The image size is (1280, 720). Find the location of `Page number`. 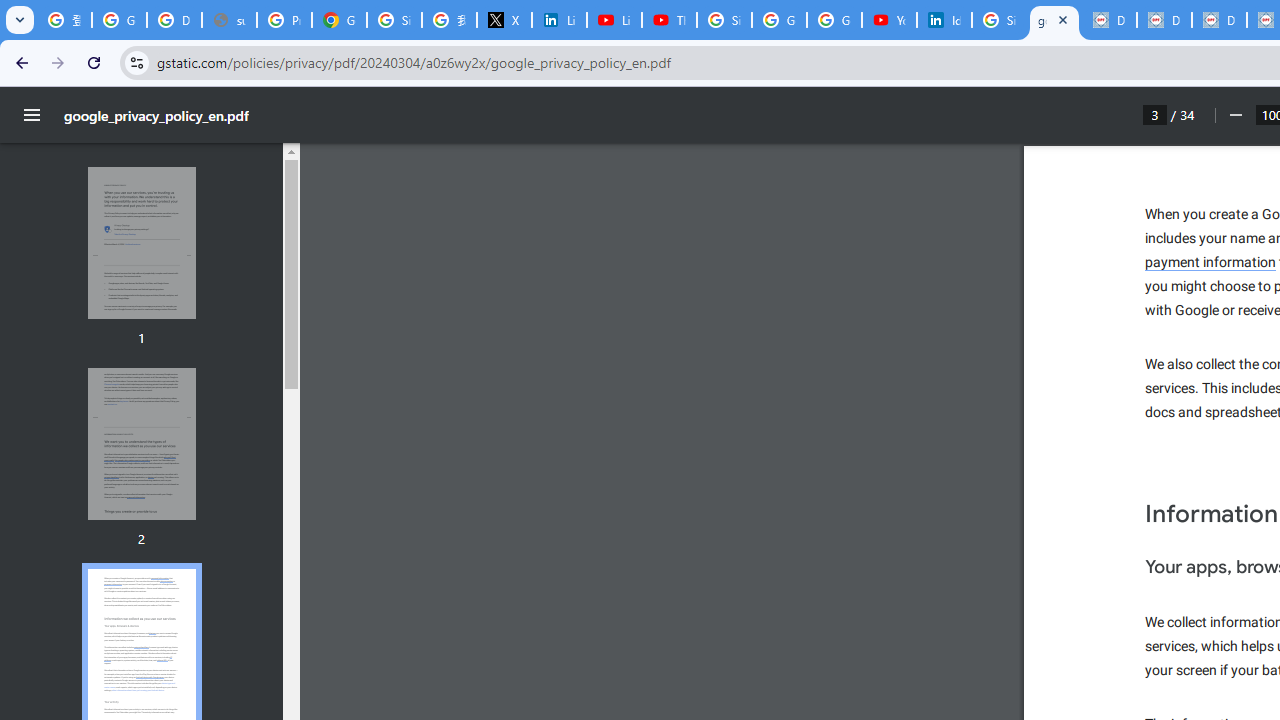

Page number is located at coordinates (1155, 114).